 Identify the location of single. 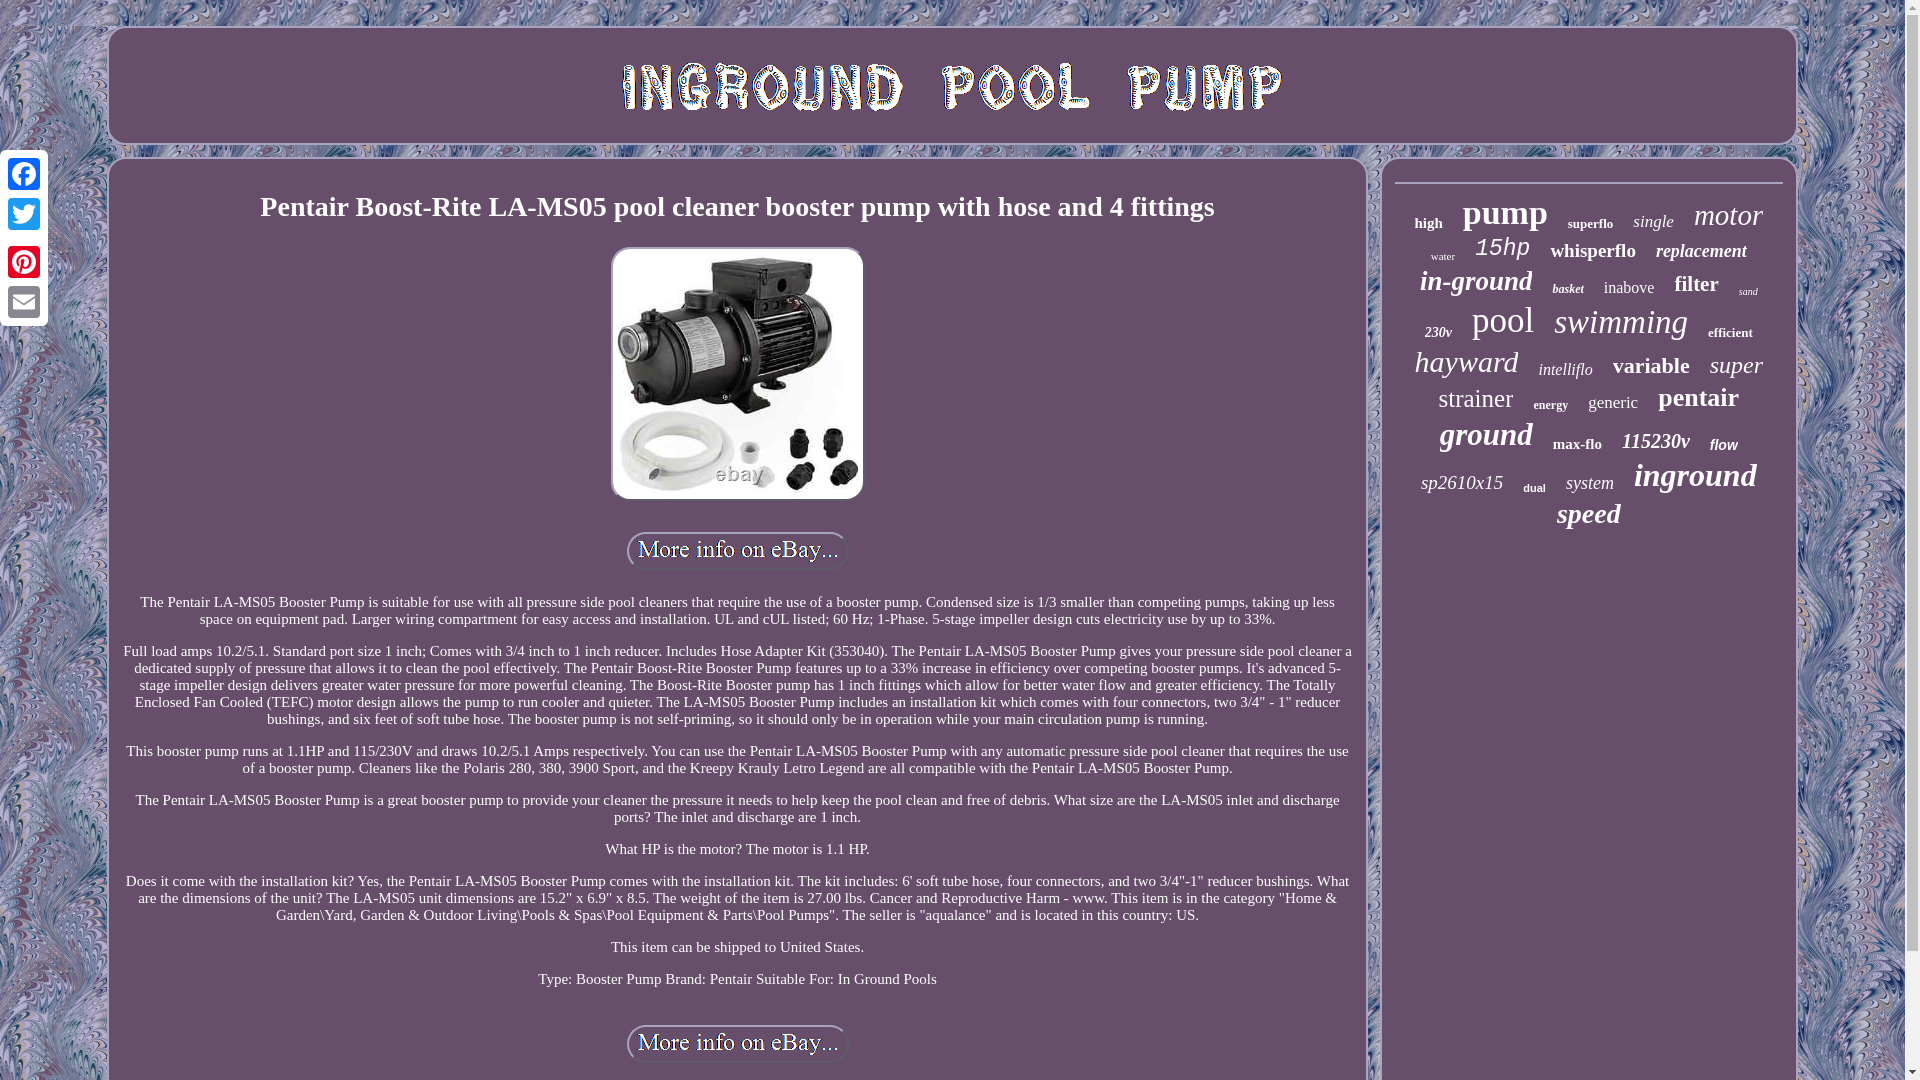
(1654, 222).